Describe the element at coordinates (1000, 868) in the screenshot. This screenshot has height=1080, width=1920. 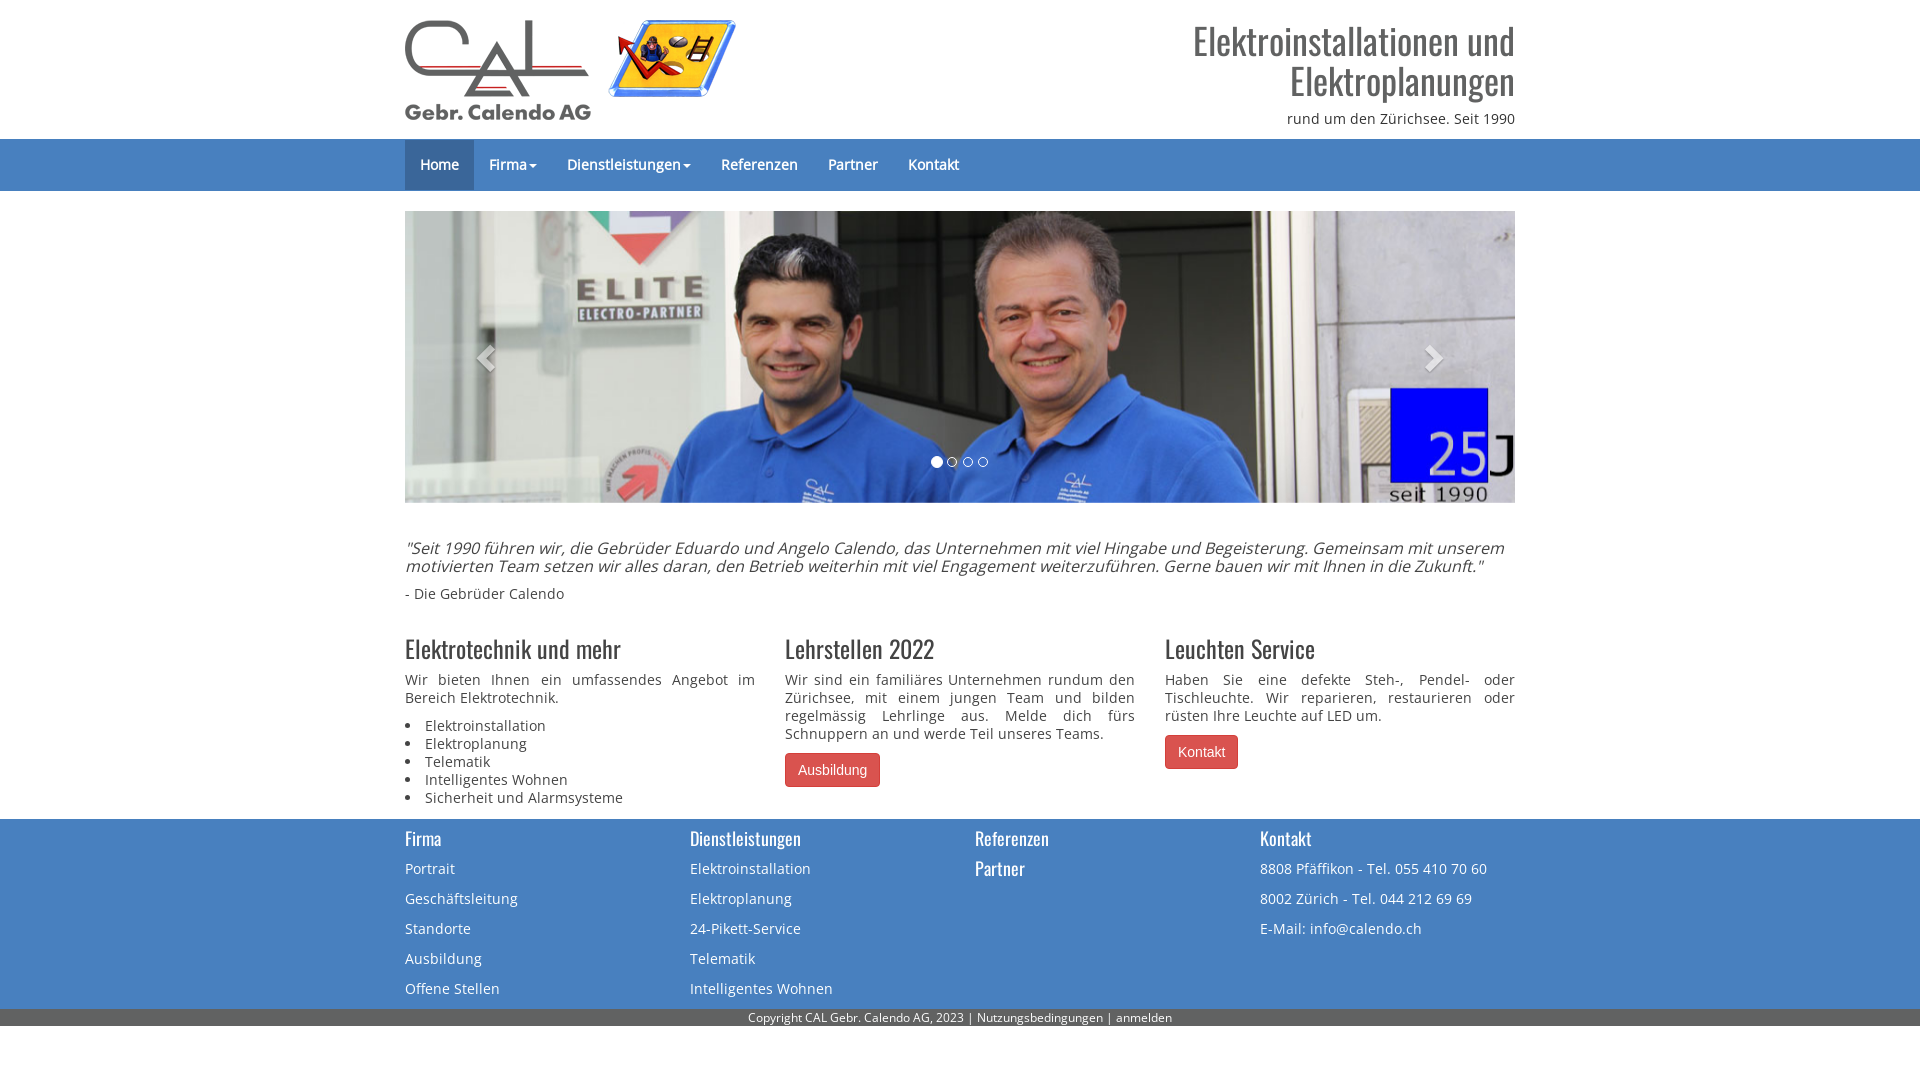
I see `Partner` at that location.